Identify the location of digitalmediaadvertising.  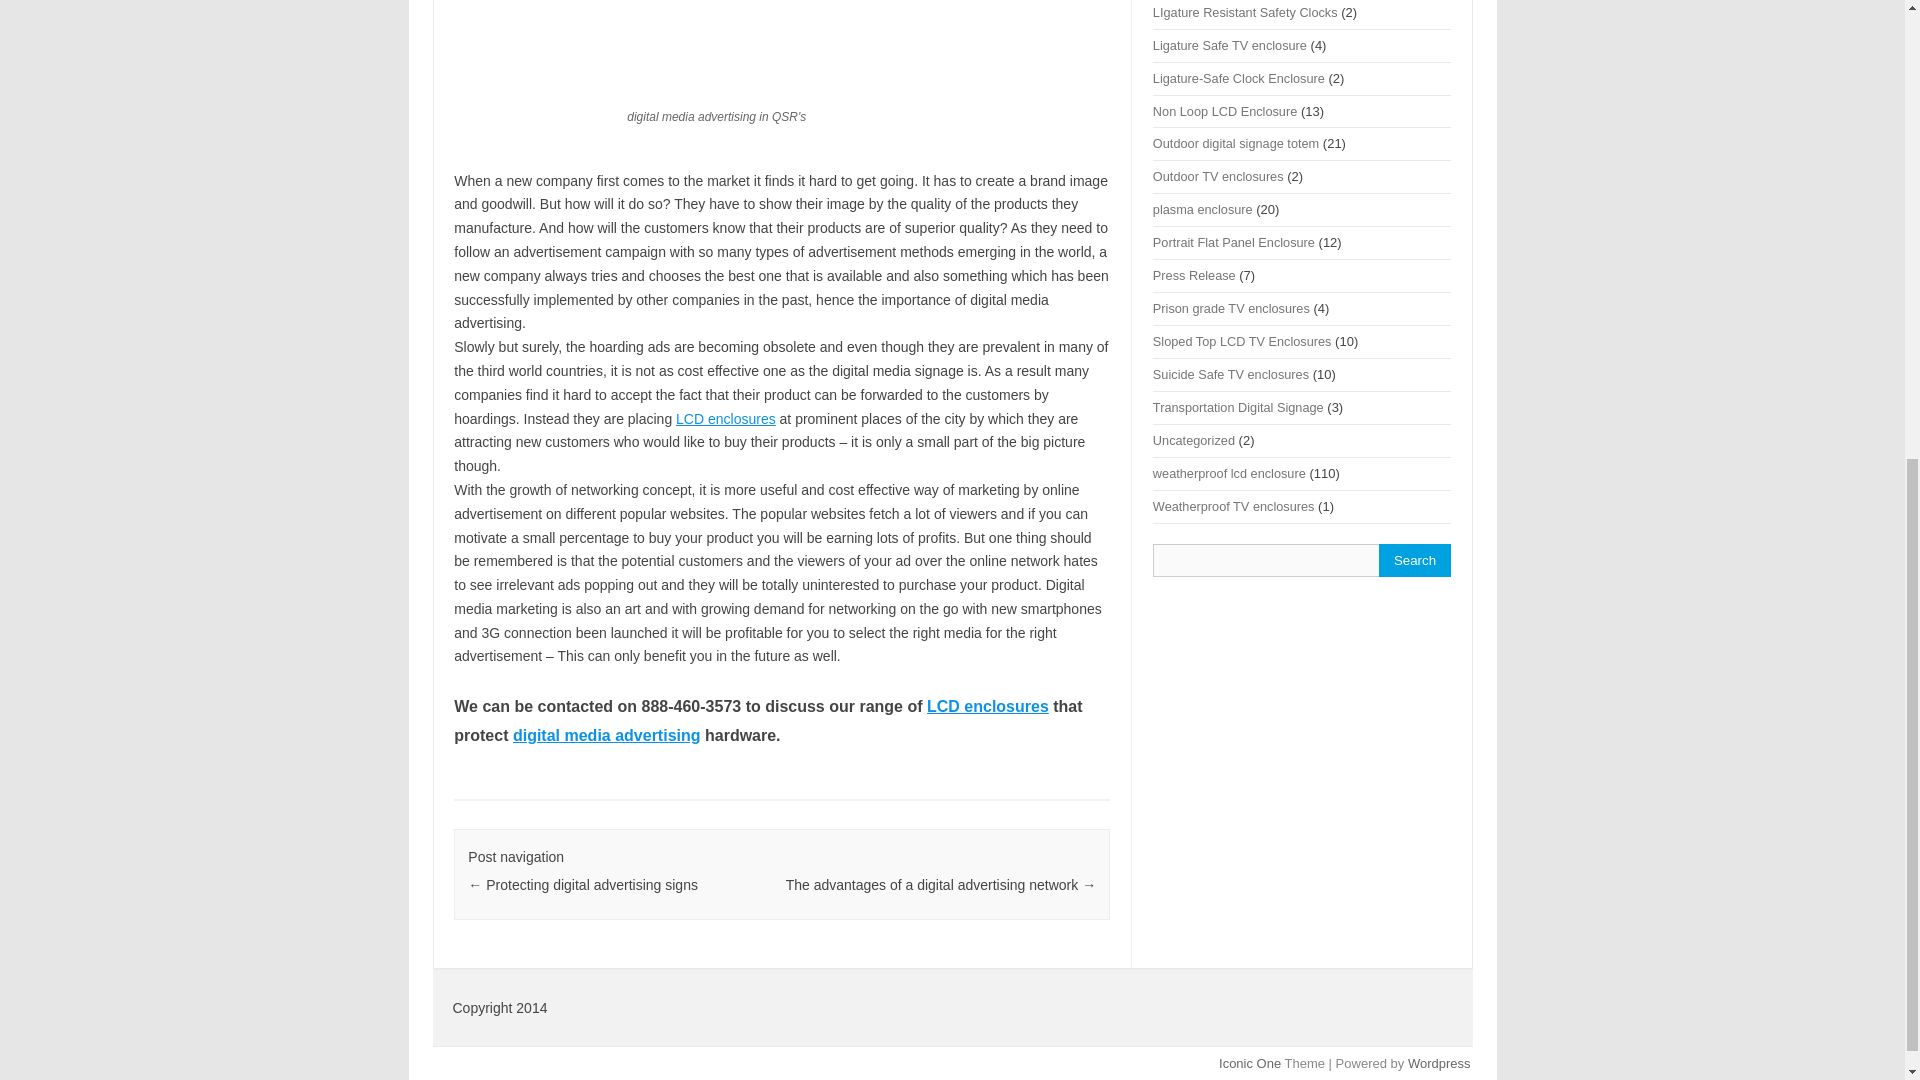
(777, 36).